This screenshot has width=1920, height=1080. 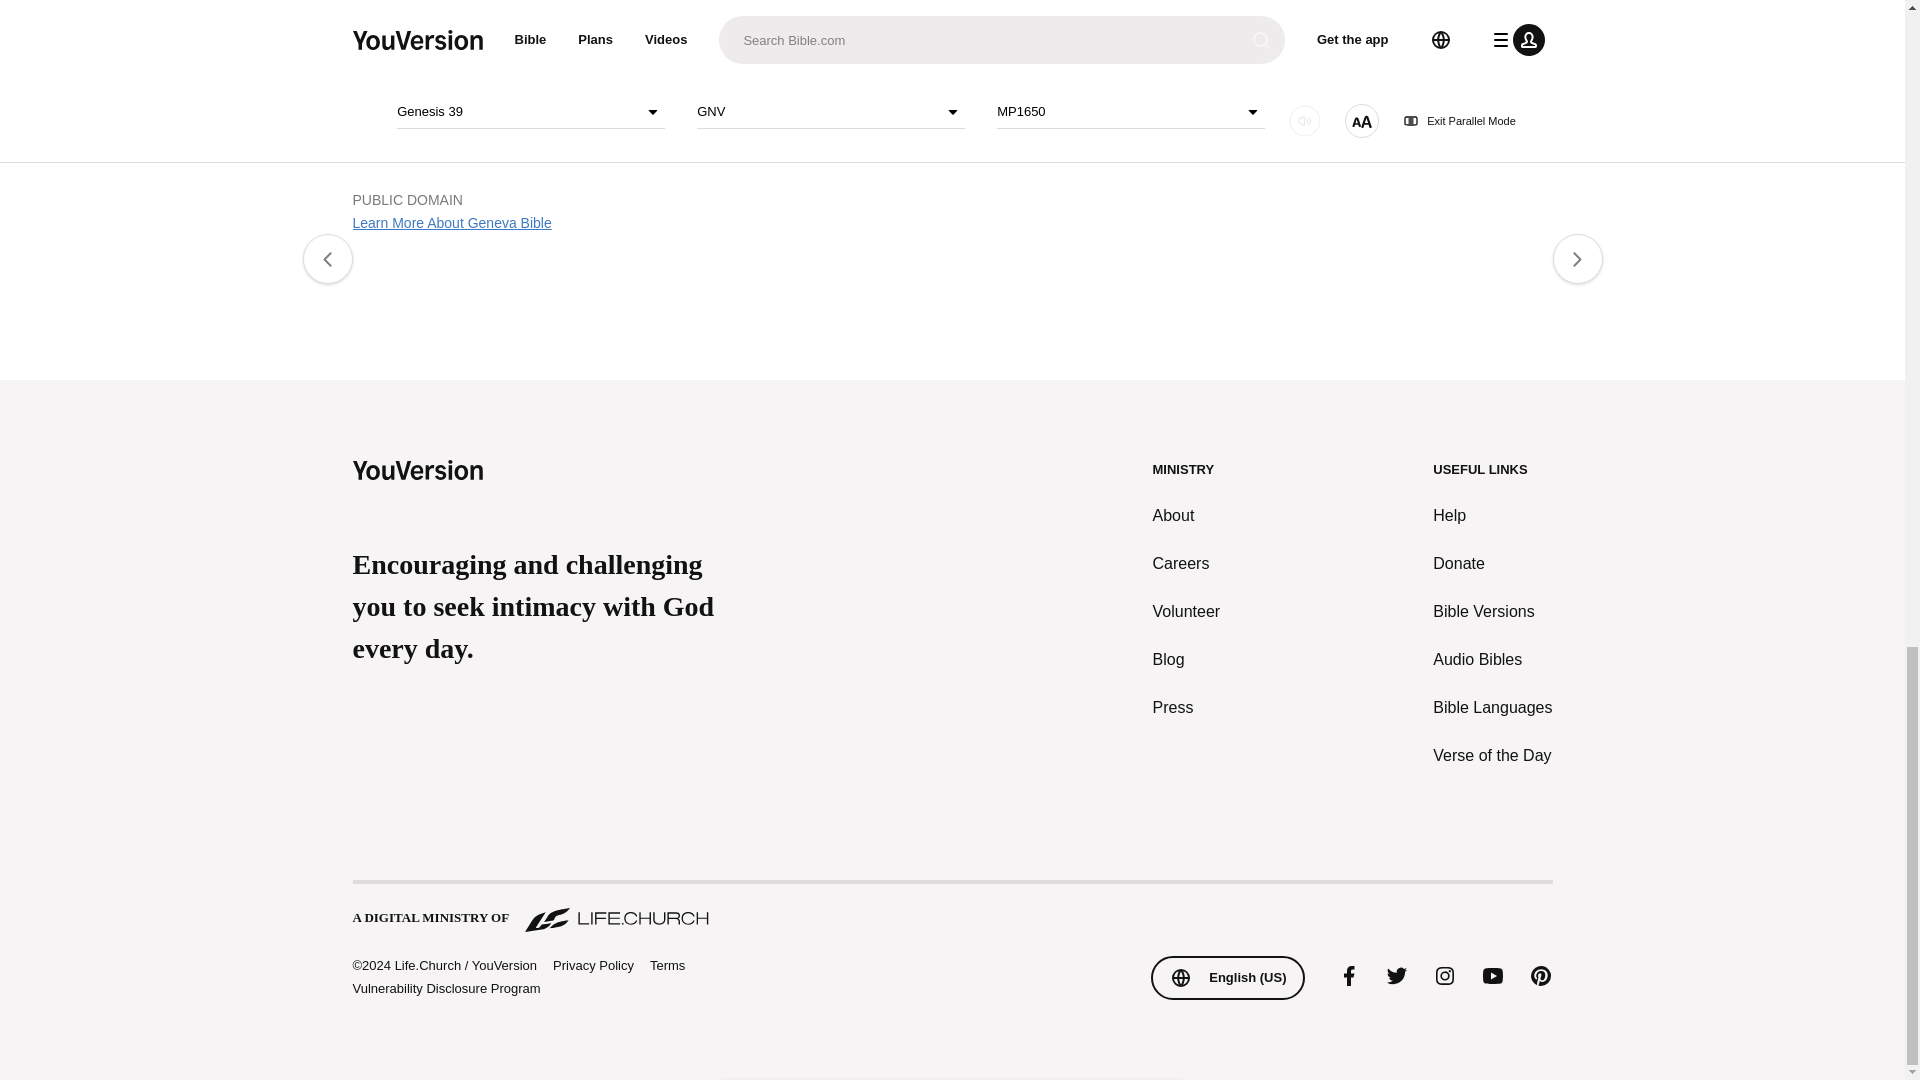 I want to click on About, so click(x=1187, y=516).